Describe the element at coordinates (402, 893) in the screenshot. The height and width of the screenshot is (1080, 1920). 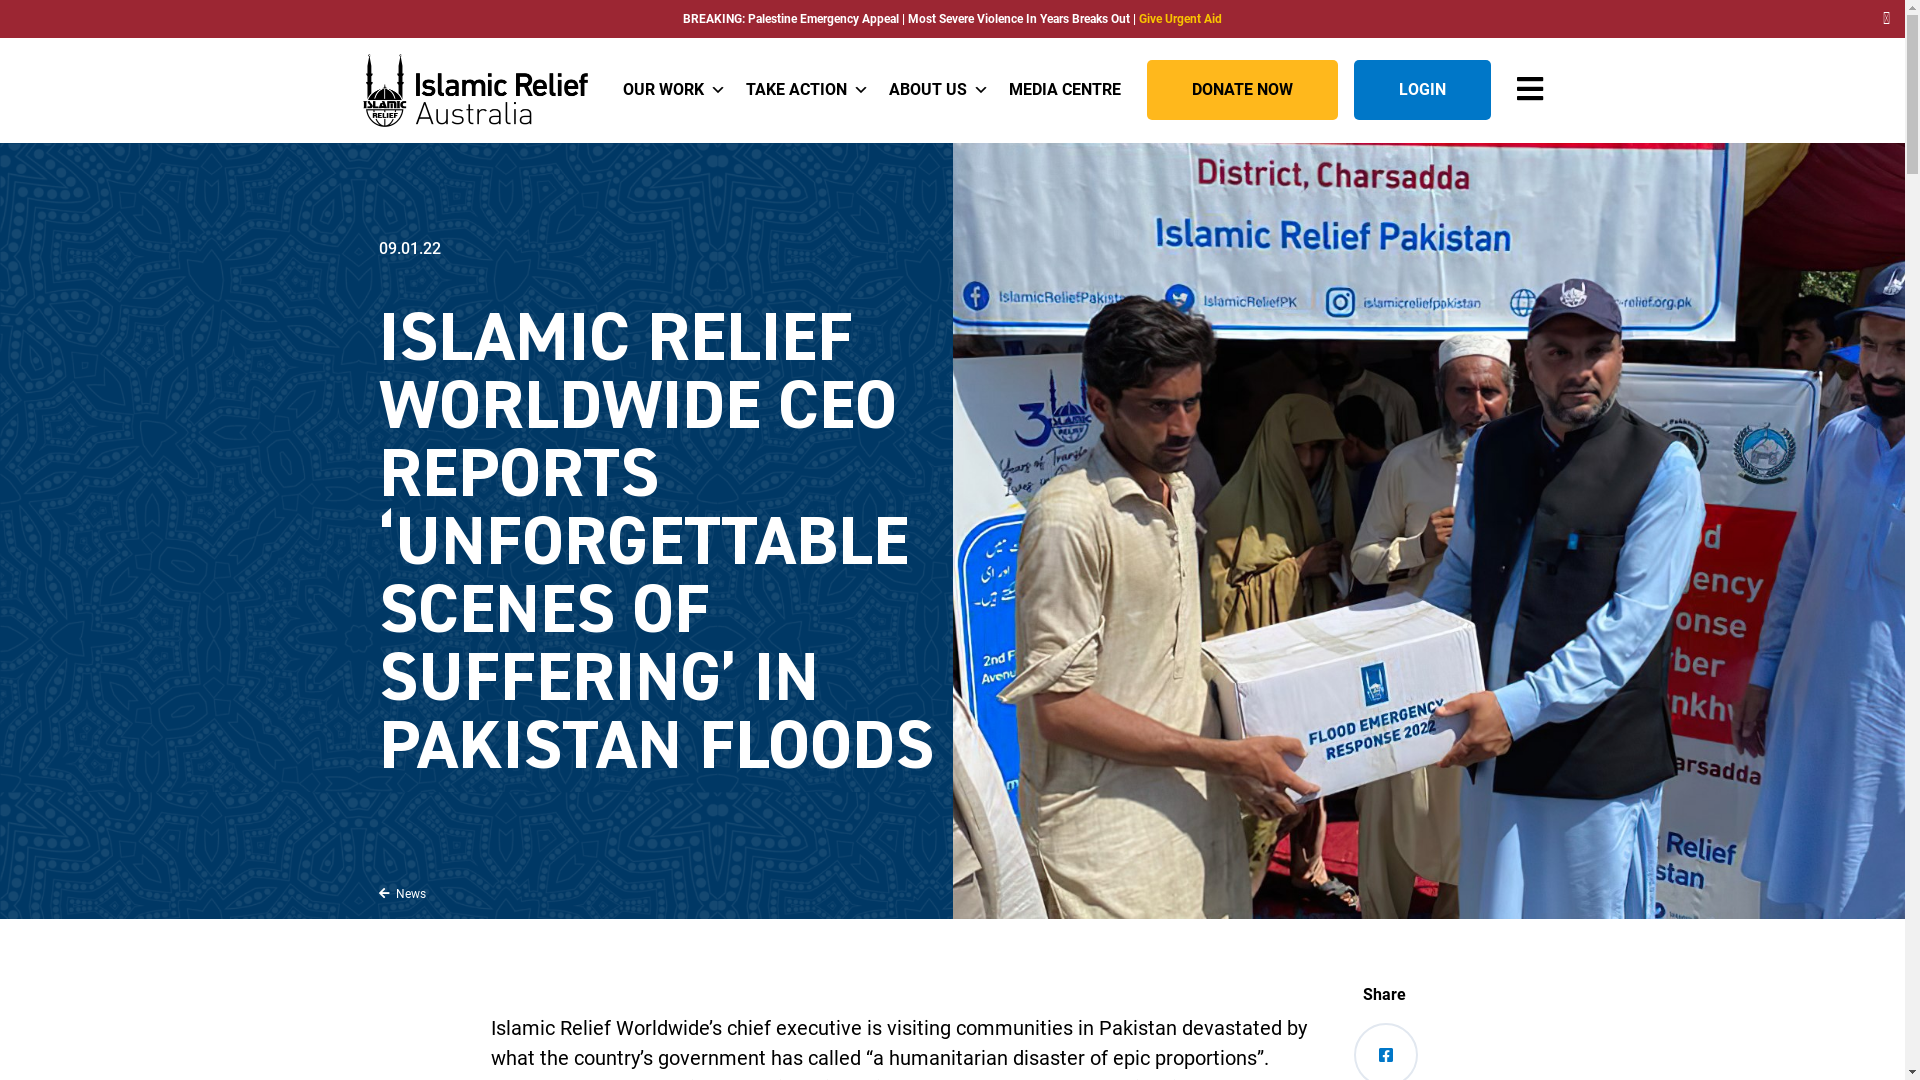
I see `  News` at that location.